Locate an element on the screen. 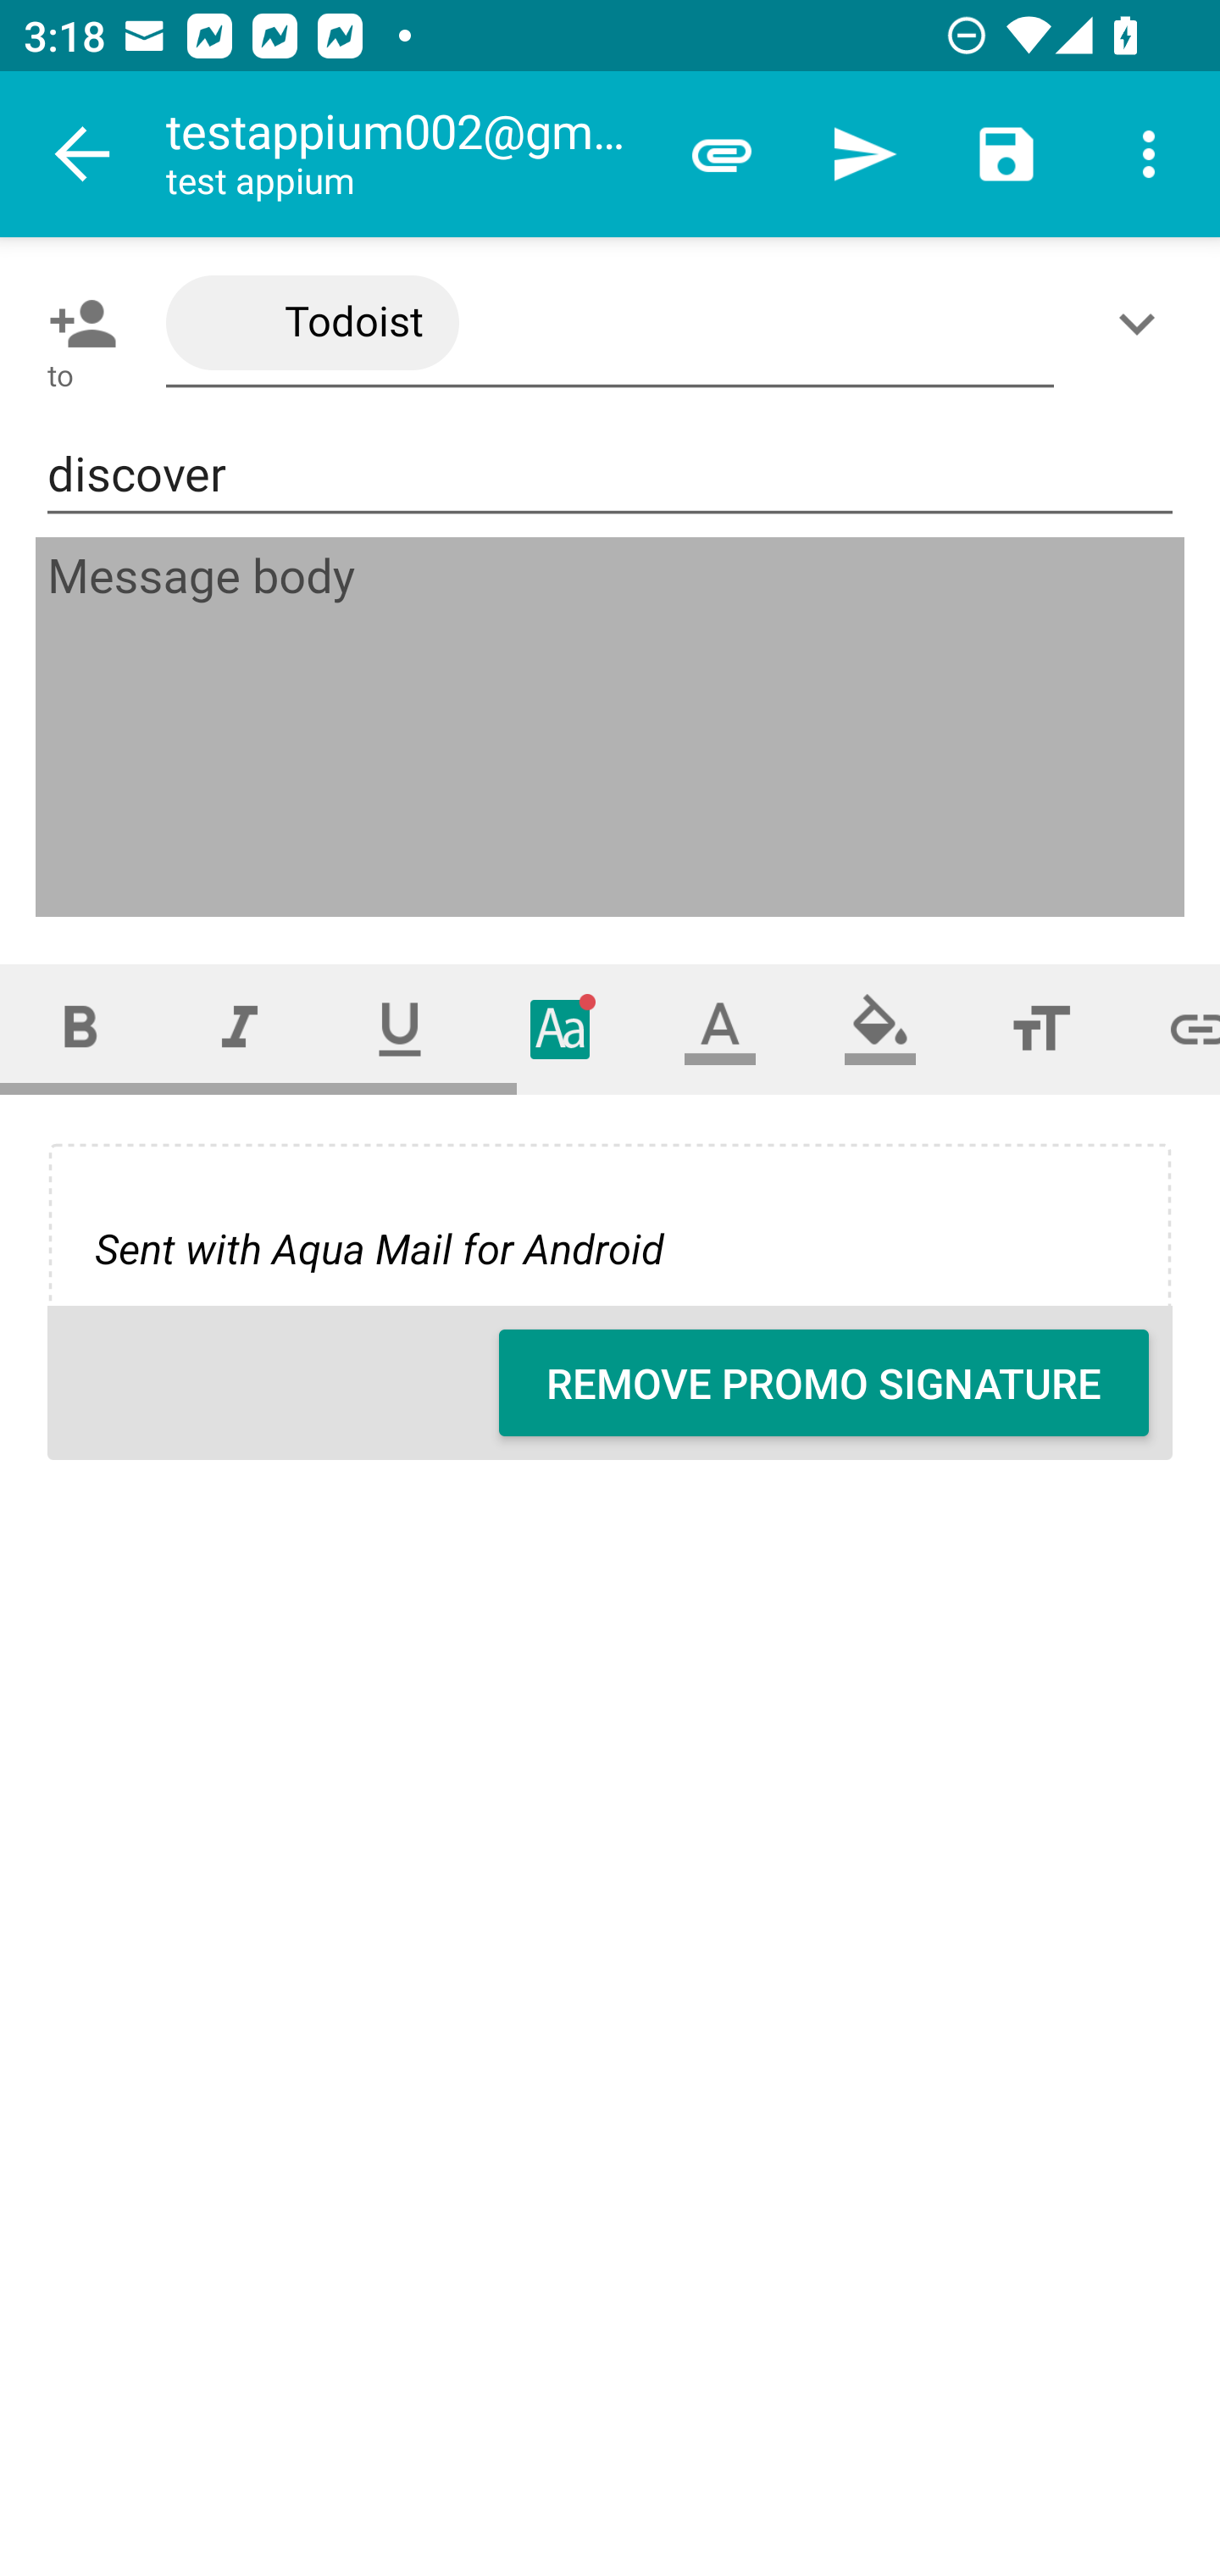  discover is located at coordinates (610, 475).